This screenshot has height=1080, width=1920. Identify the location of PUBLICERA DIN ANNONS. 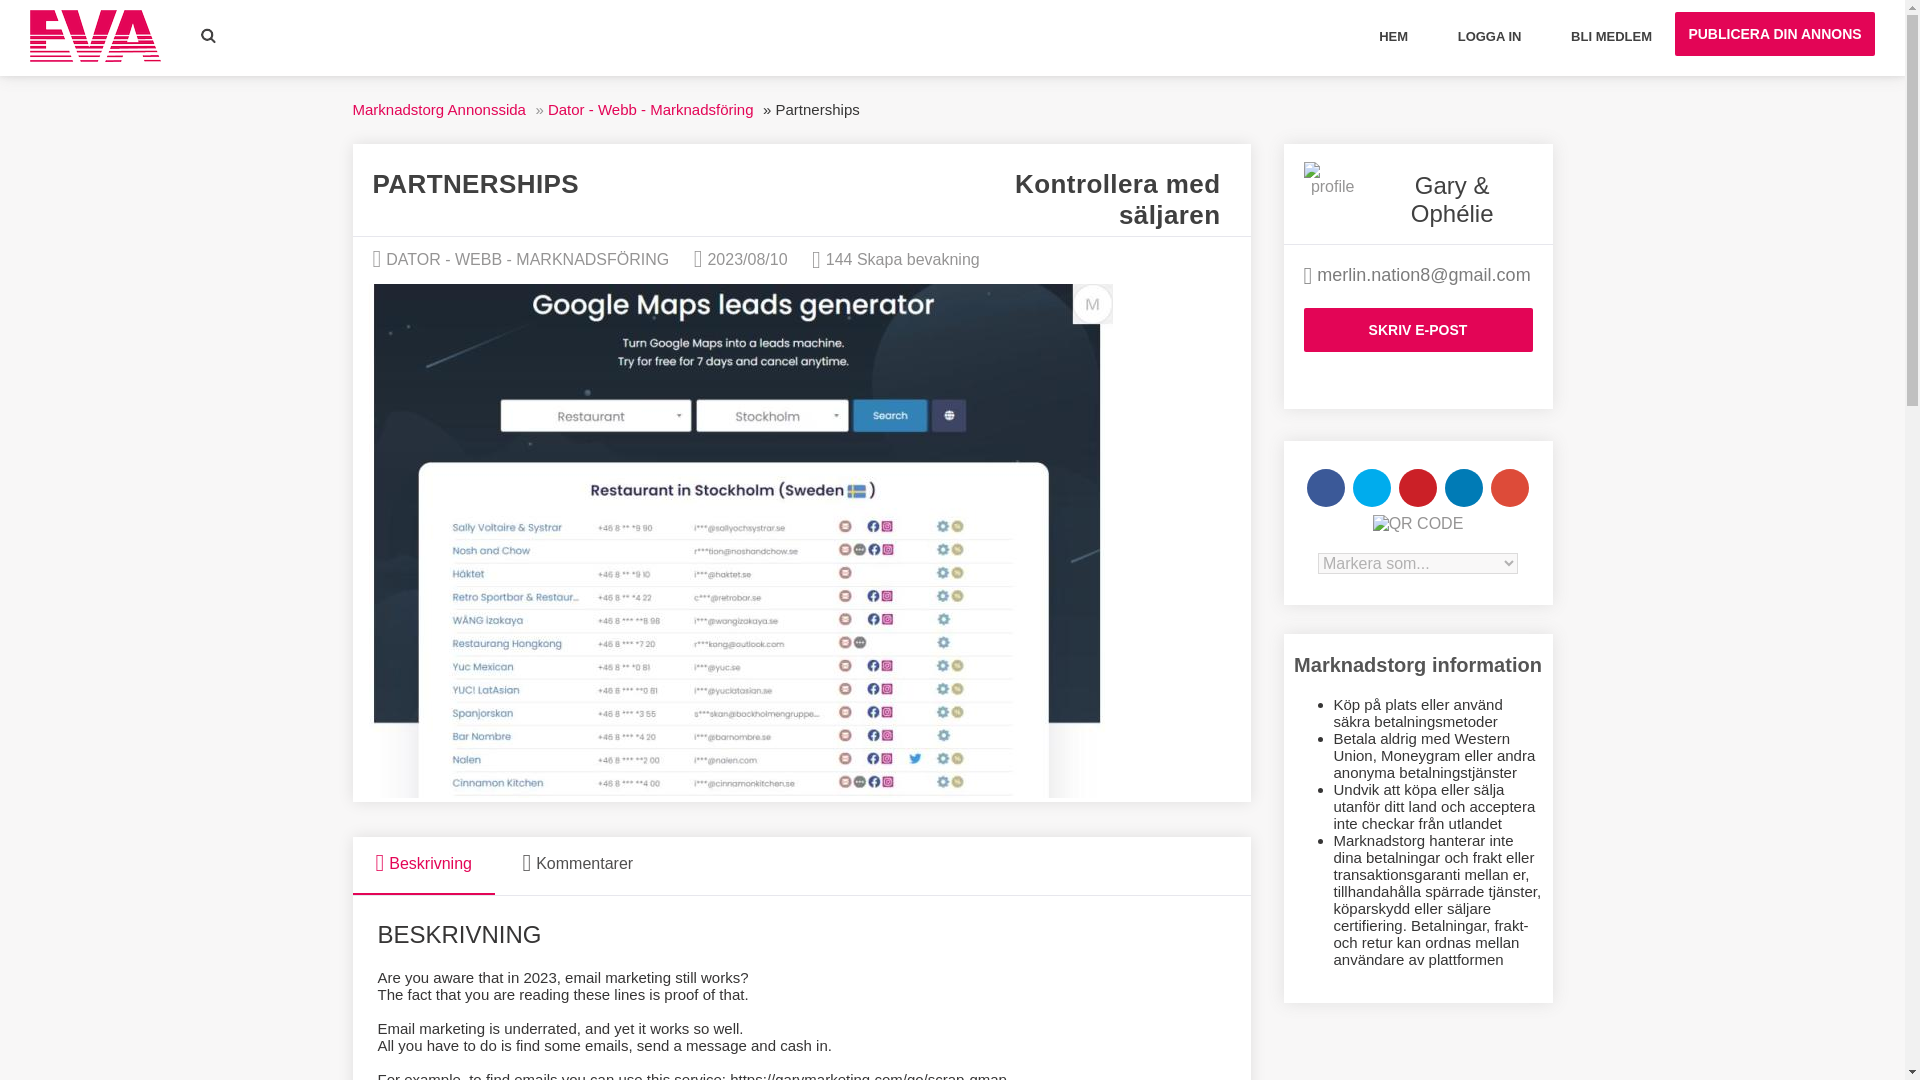
(1774, 34).